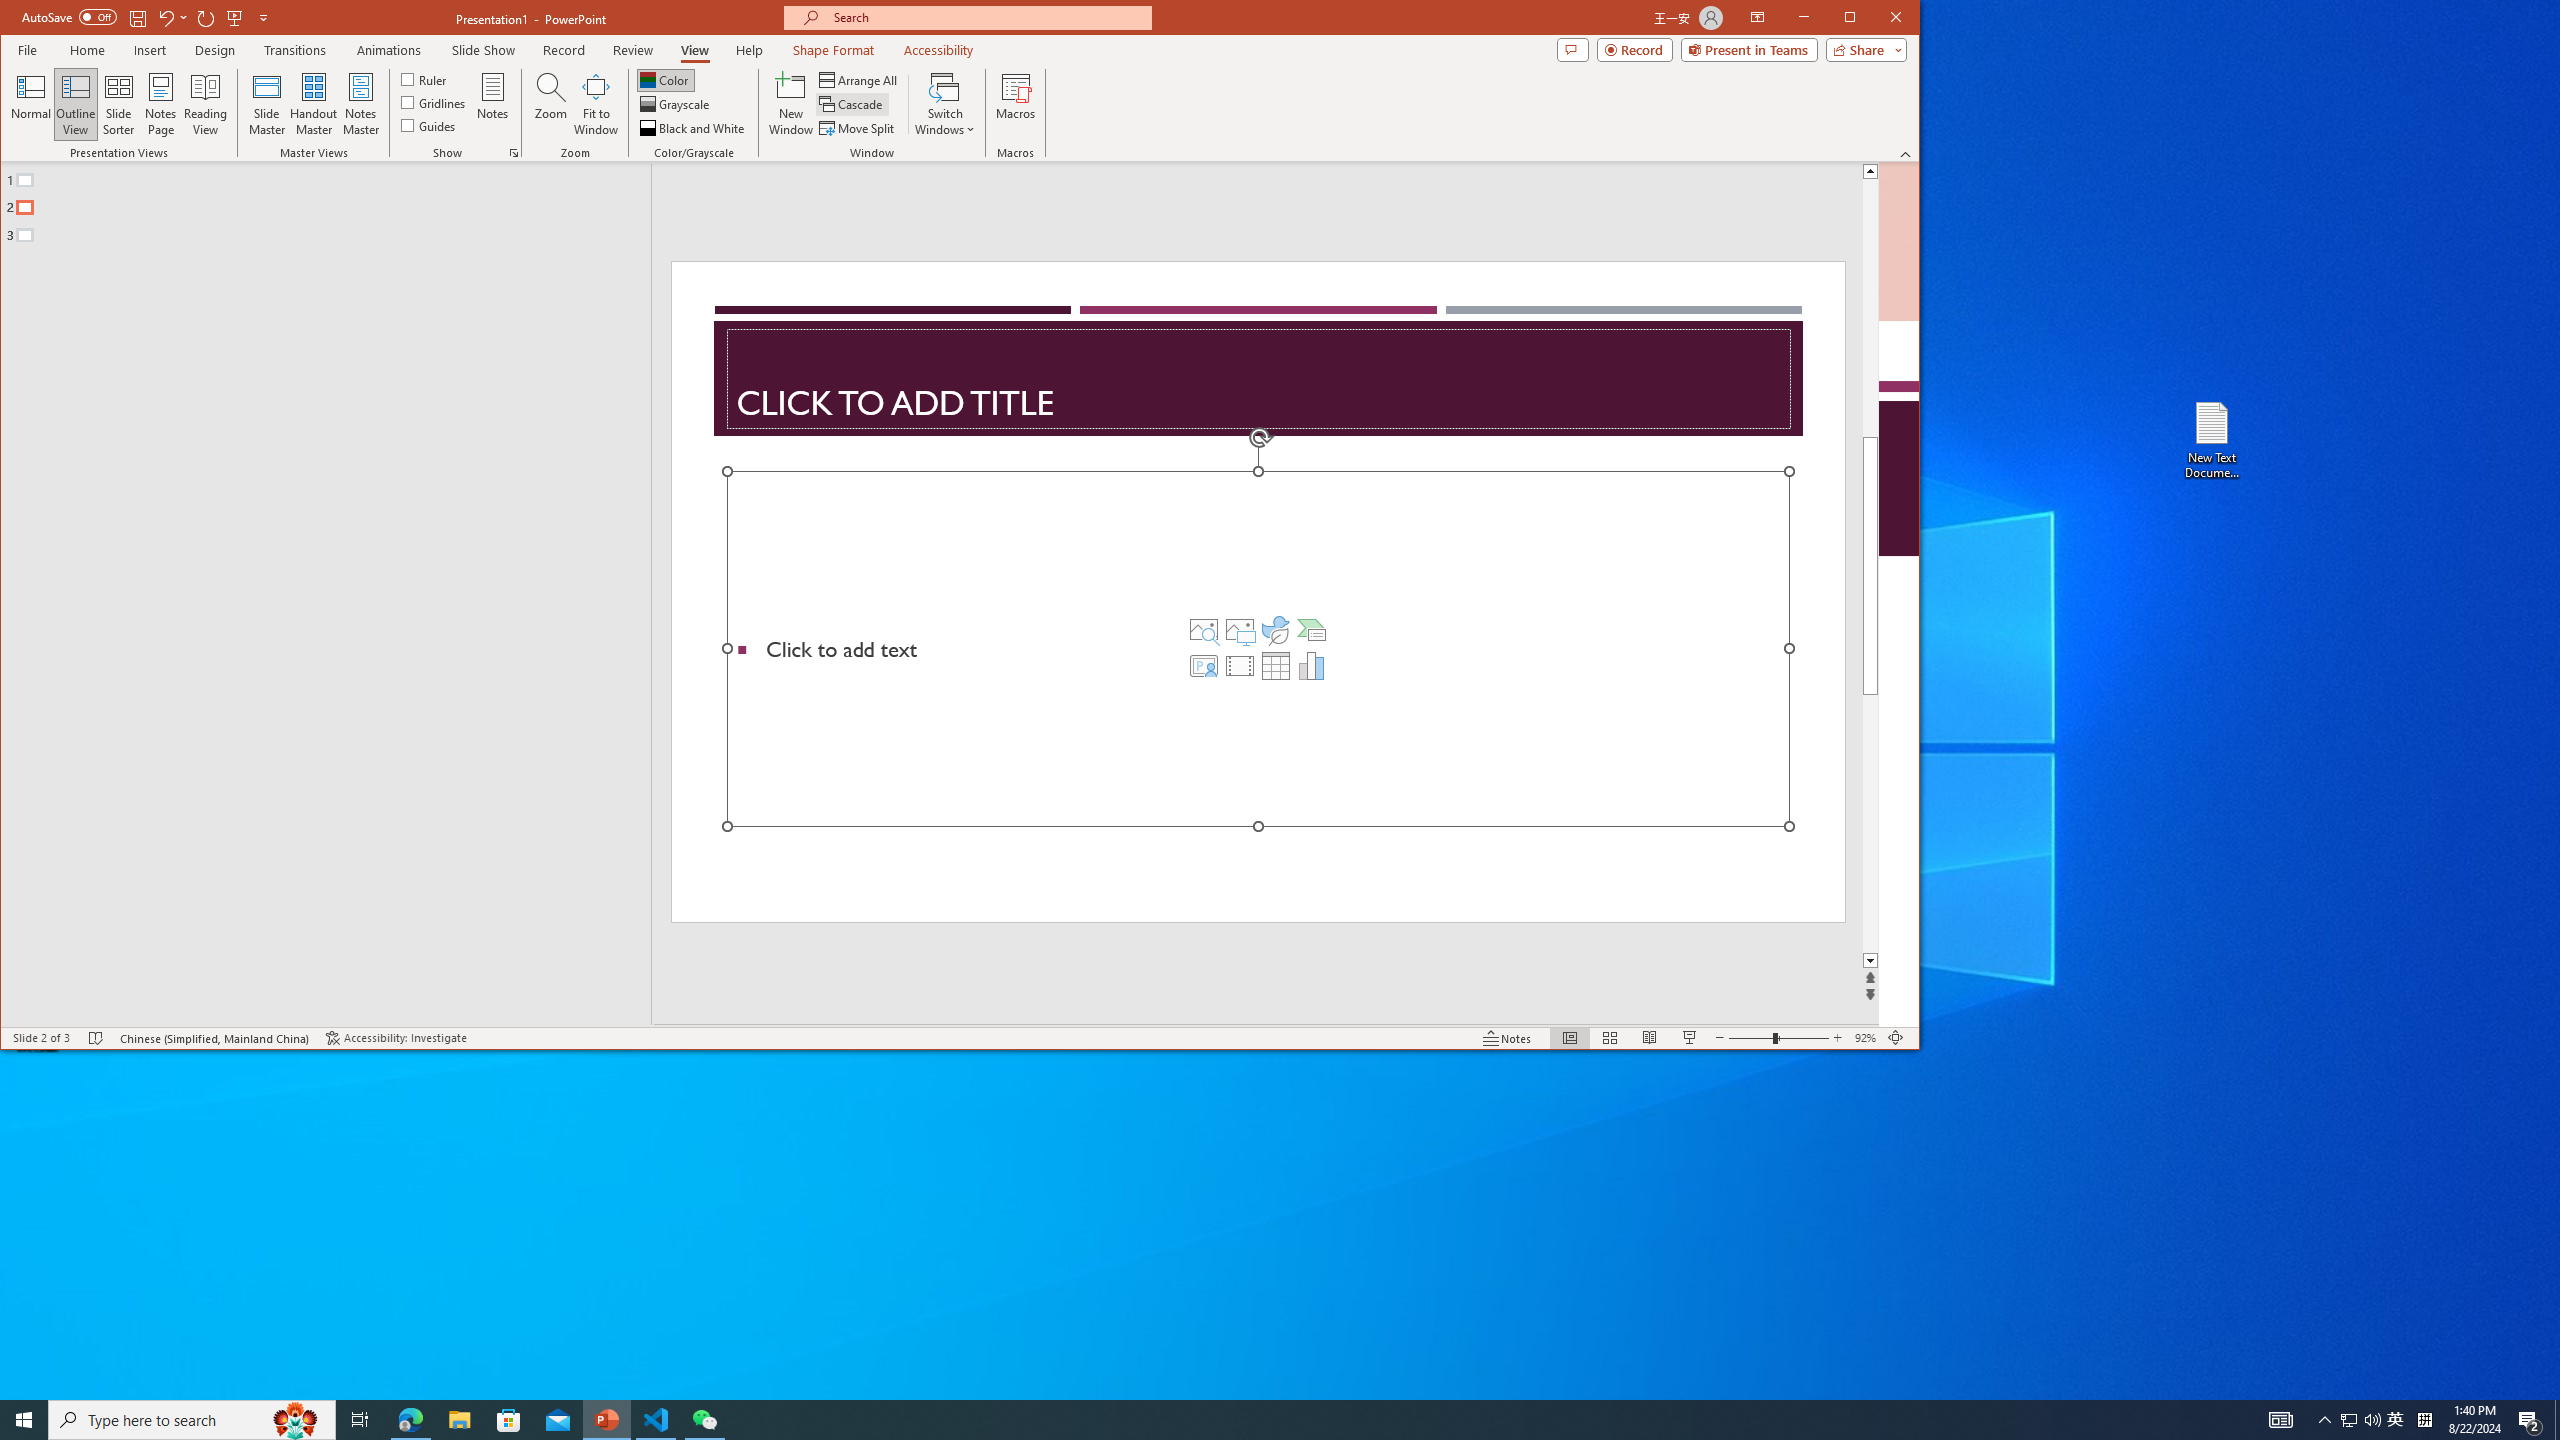 The width and height of the screenshot is (2560, 1440). What do you see at coordinates (1258, 649) in the screenshot?
I see `Content Placeholder` at bounding box center [1258, 649].